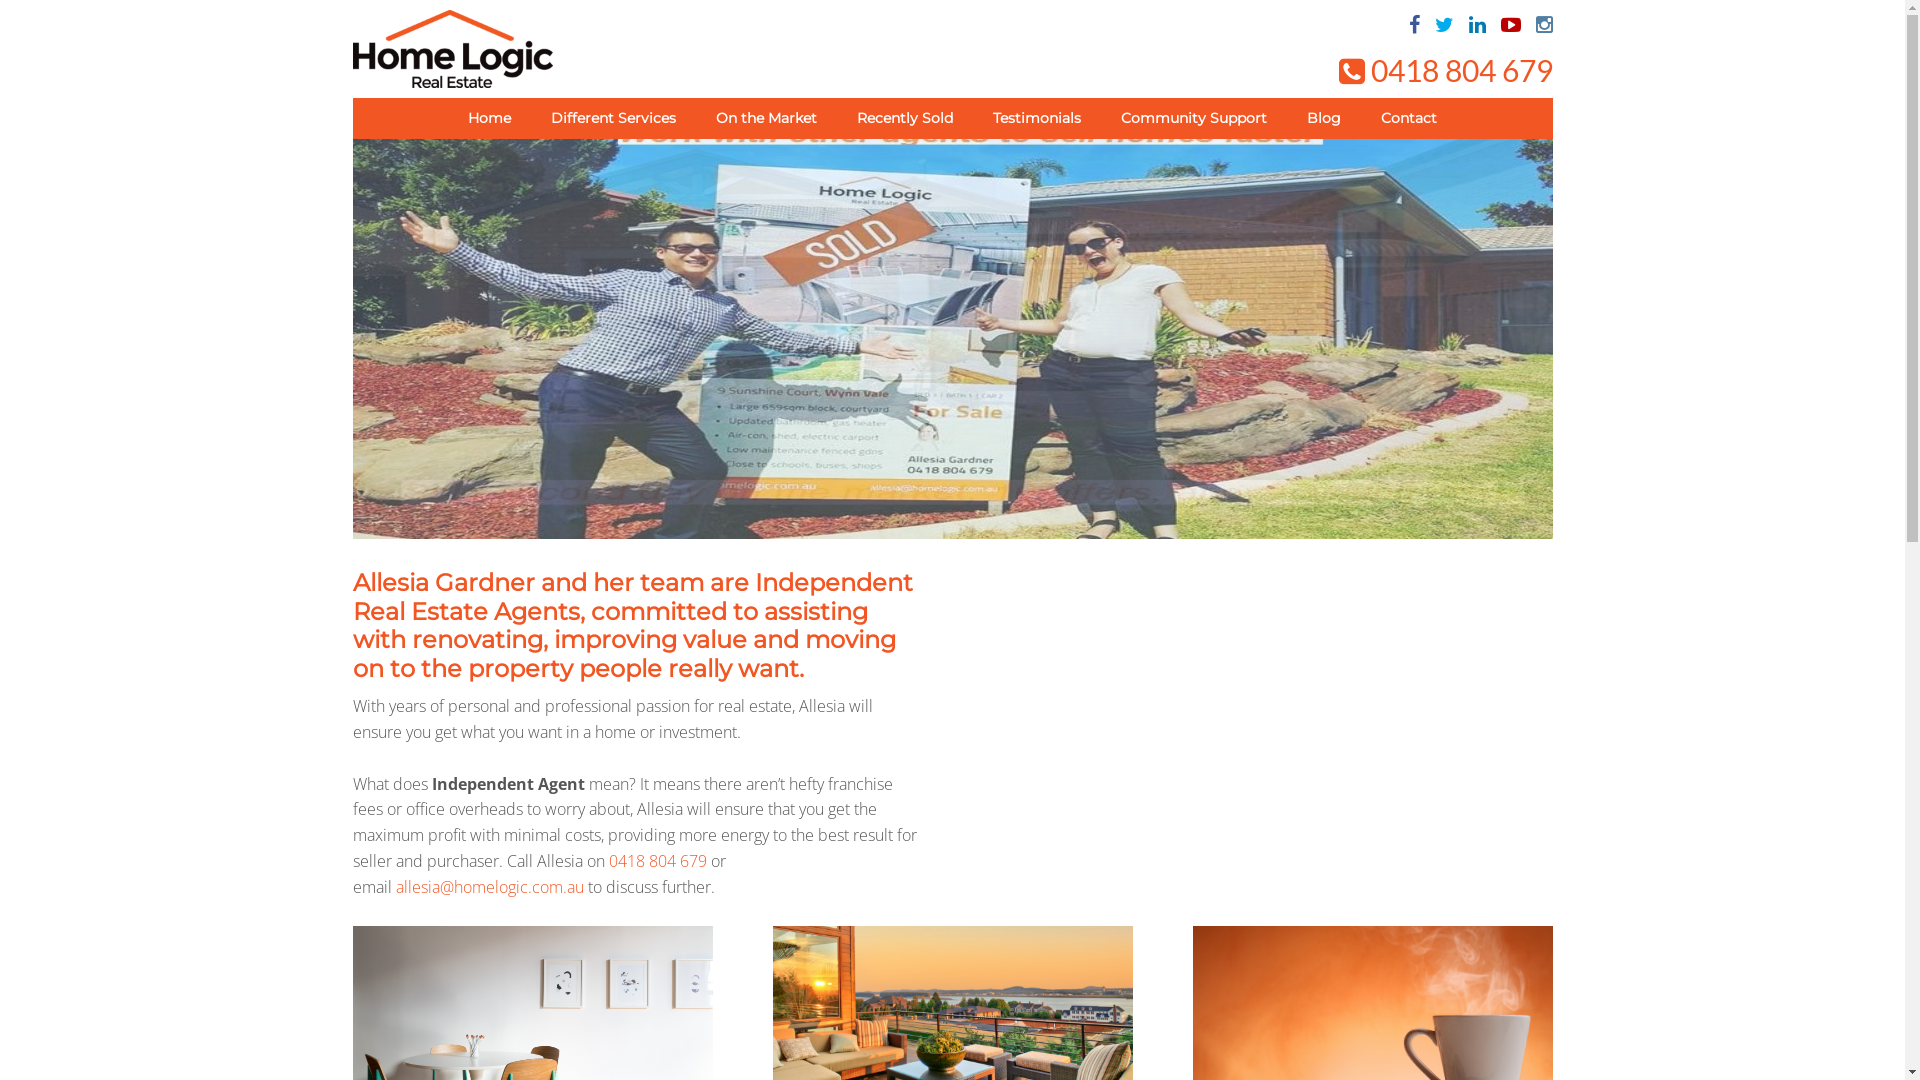 The height and width of the screenshot is (1080, 1920). I want to click on allesia@homelogic.com.au, so click(490, 887).